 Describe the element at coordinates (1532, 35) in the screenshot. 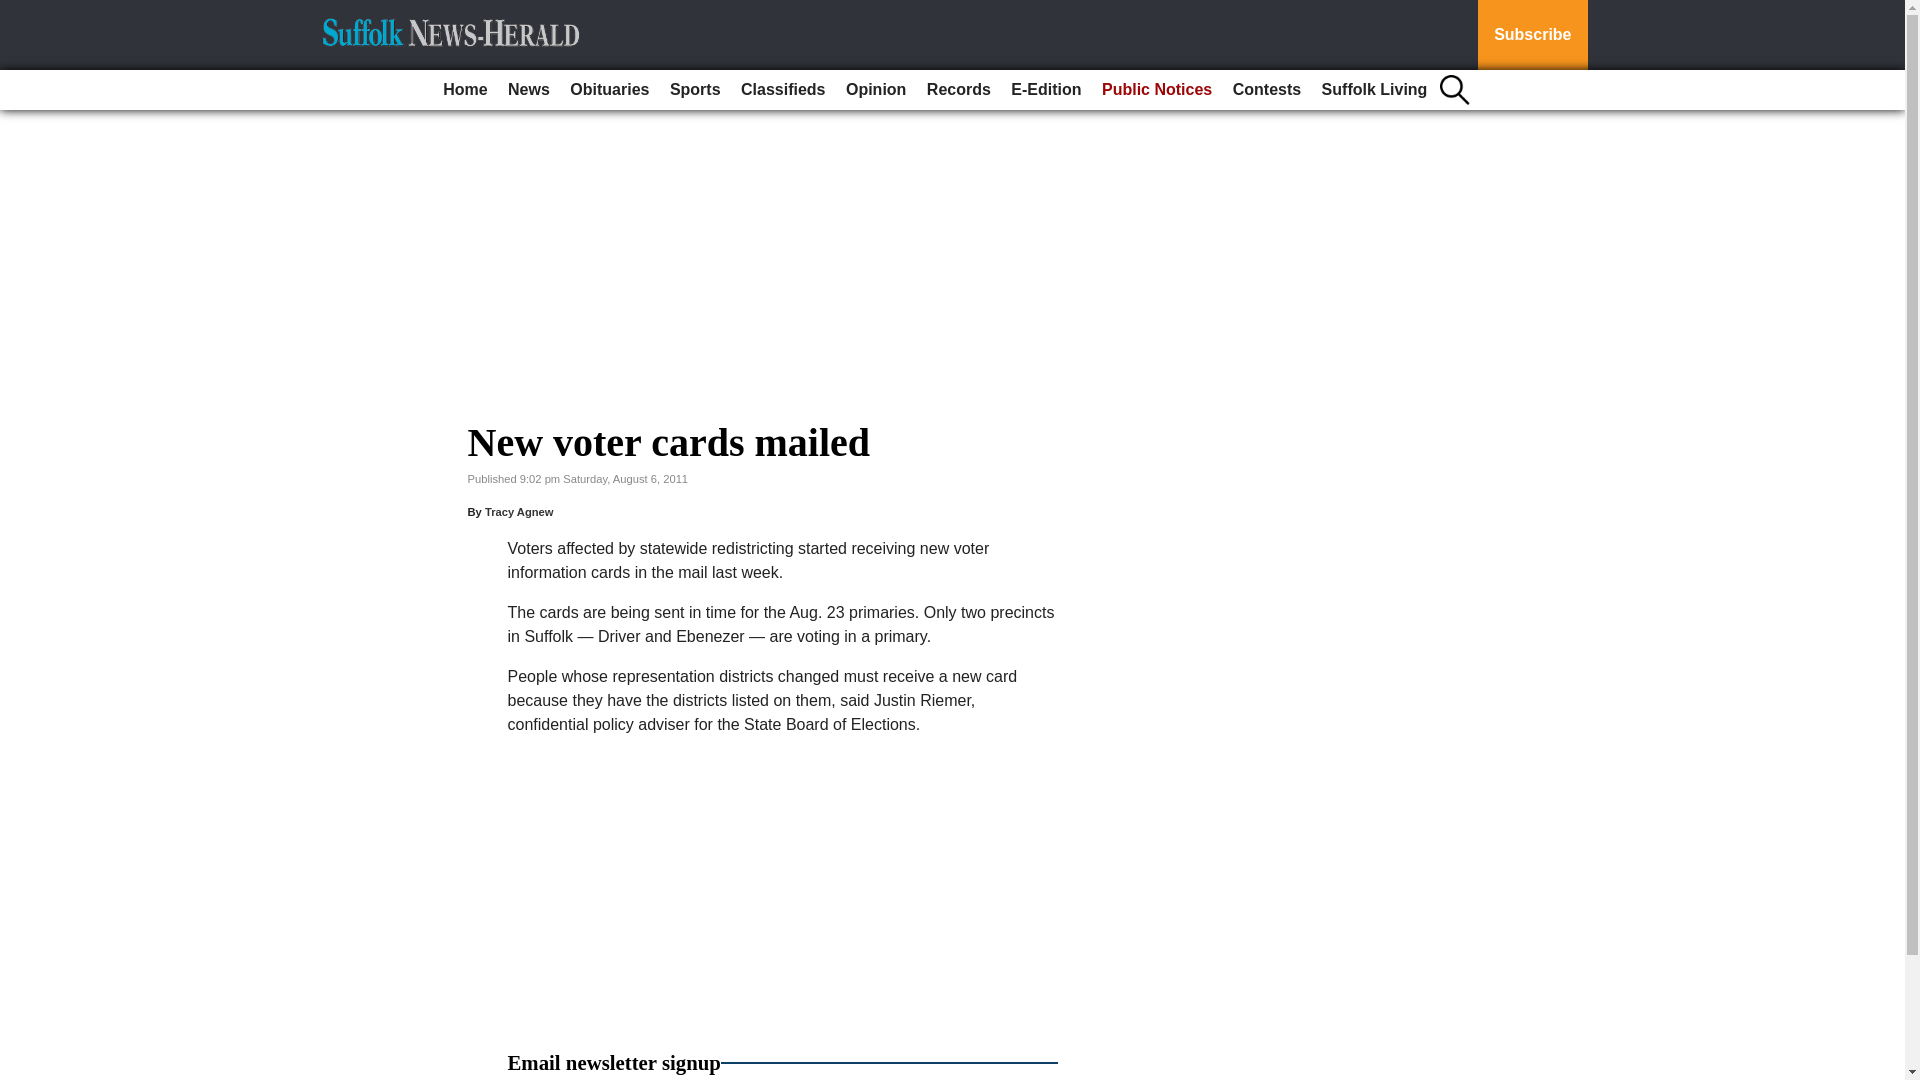

I see `Subscribe` at that location.